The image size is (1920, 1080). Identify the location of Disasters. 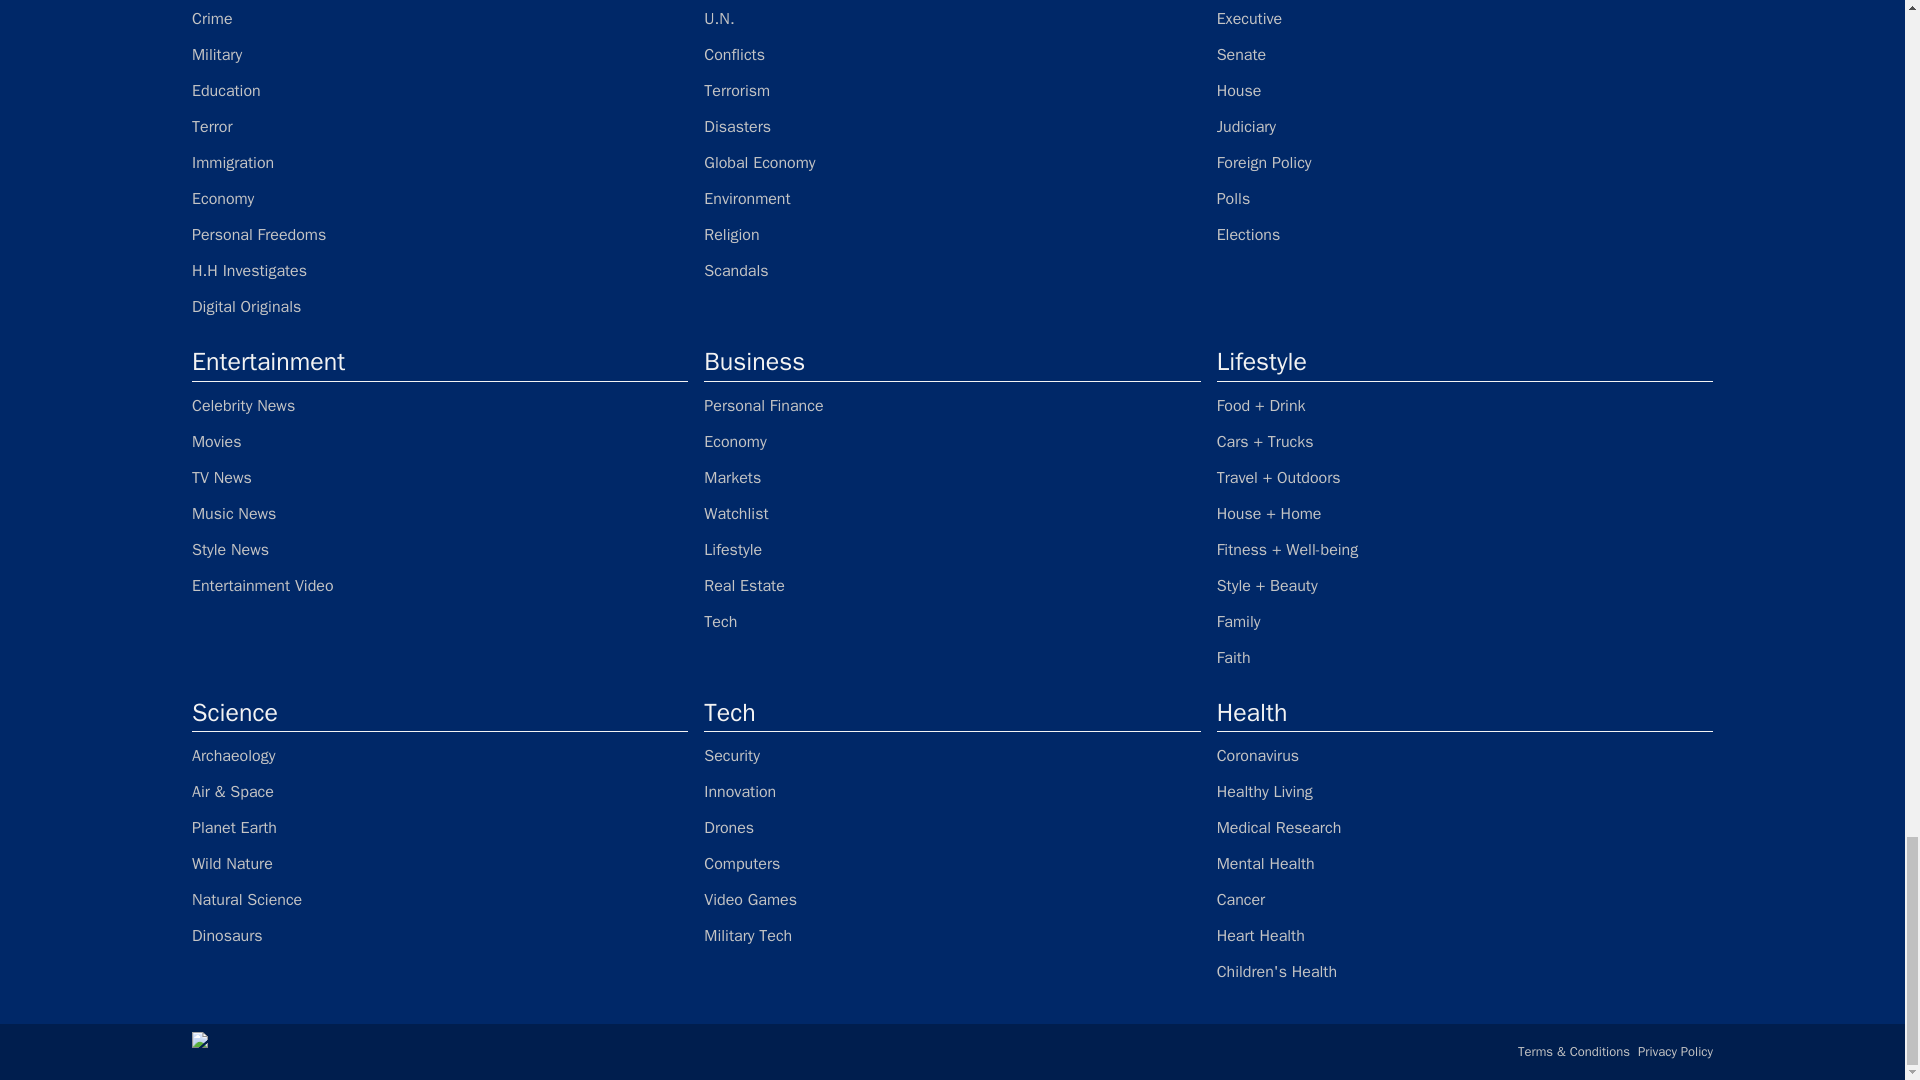
(952, 126).